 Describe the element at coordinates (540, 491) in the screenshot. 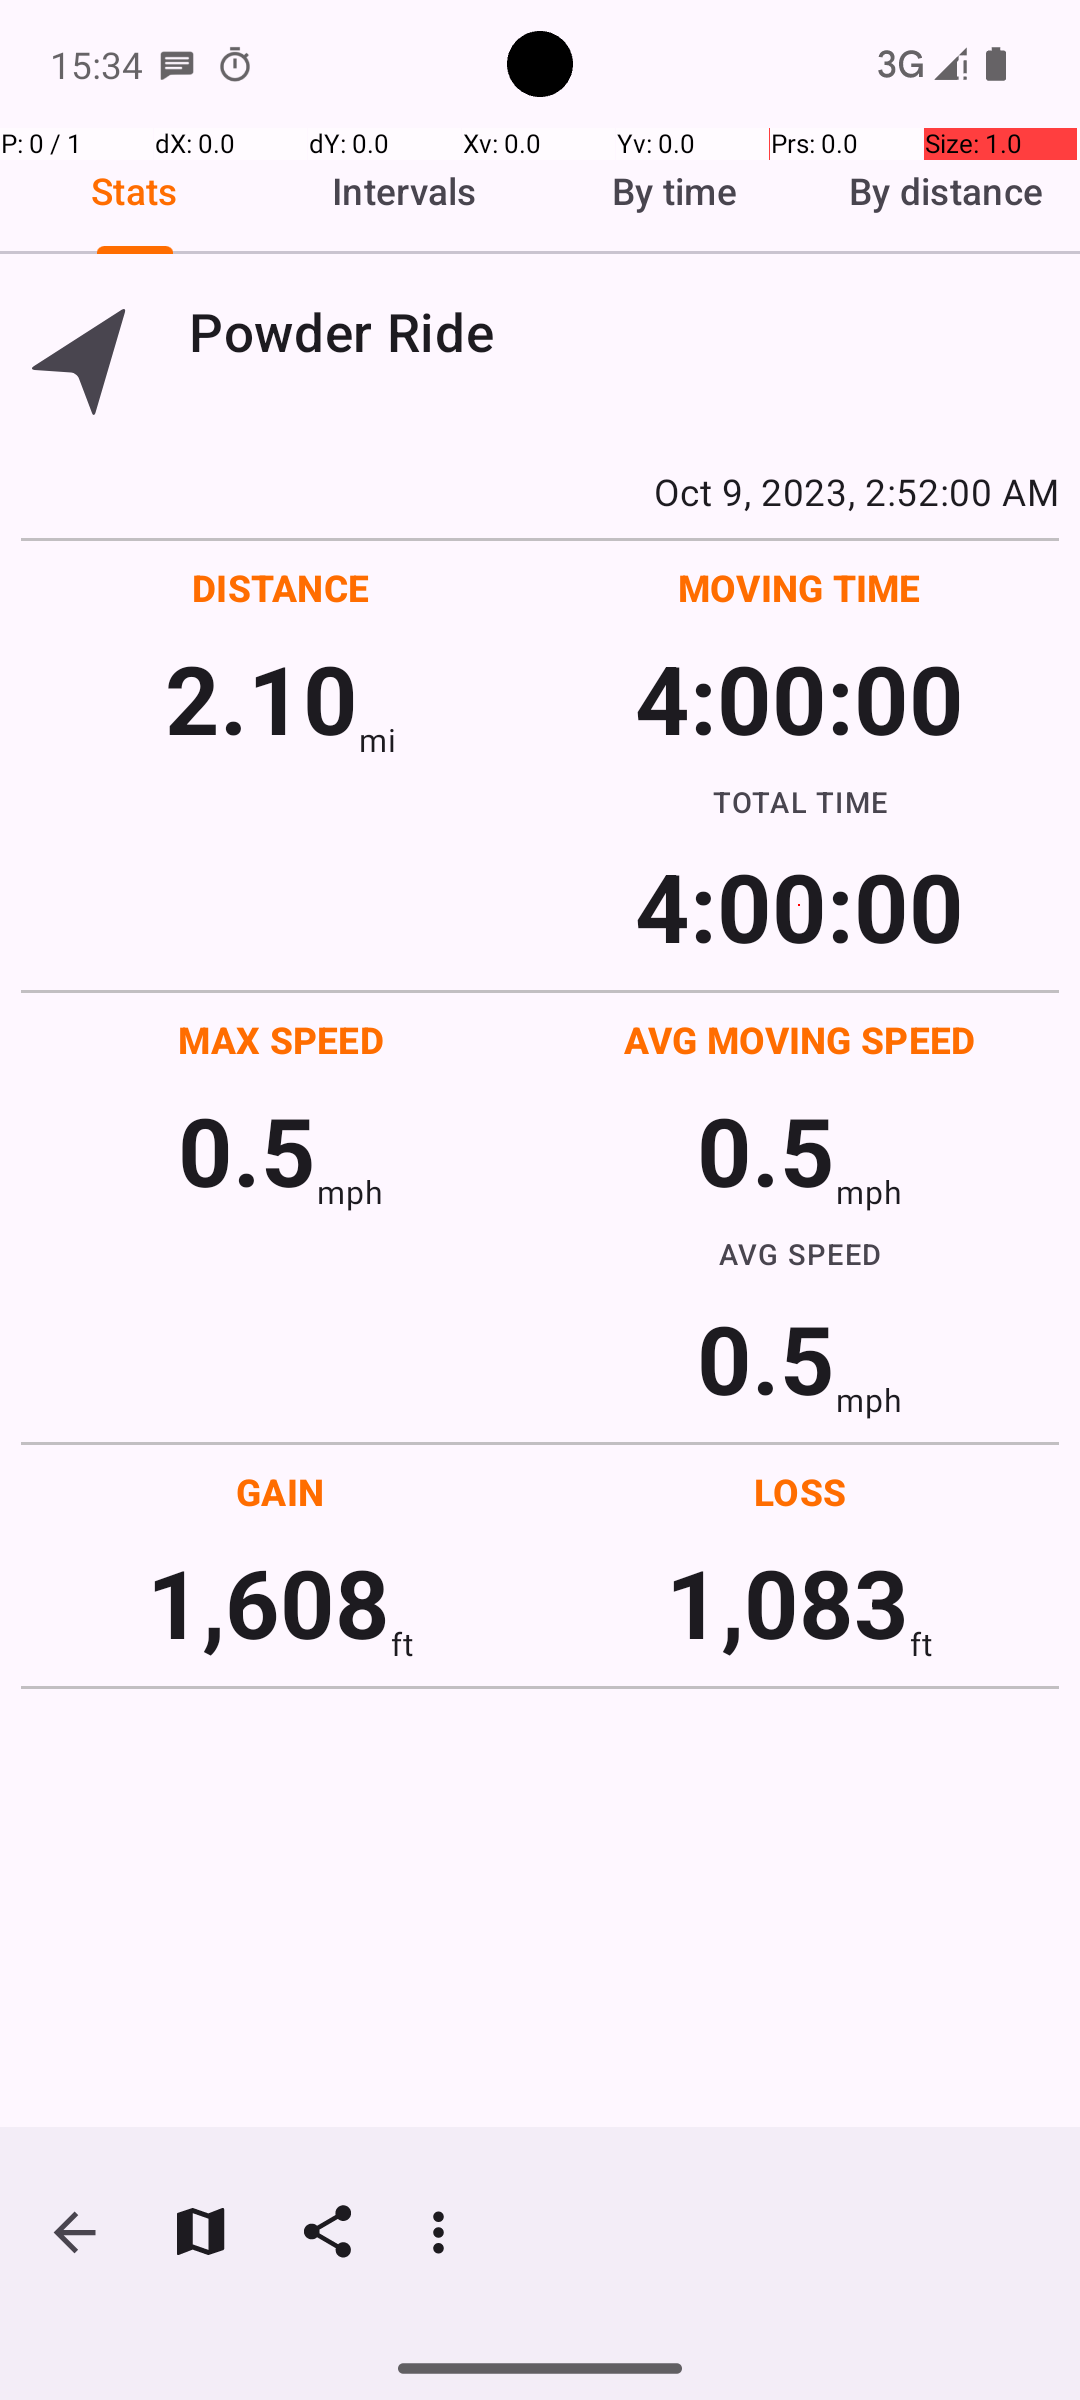

I see `Oct 9, 2023, 2:52:00 AM` at that location.